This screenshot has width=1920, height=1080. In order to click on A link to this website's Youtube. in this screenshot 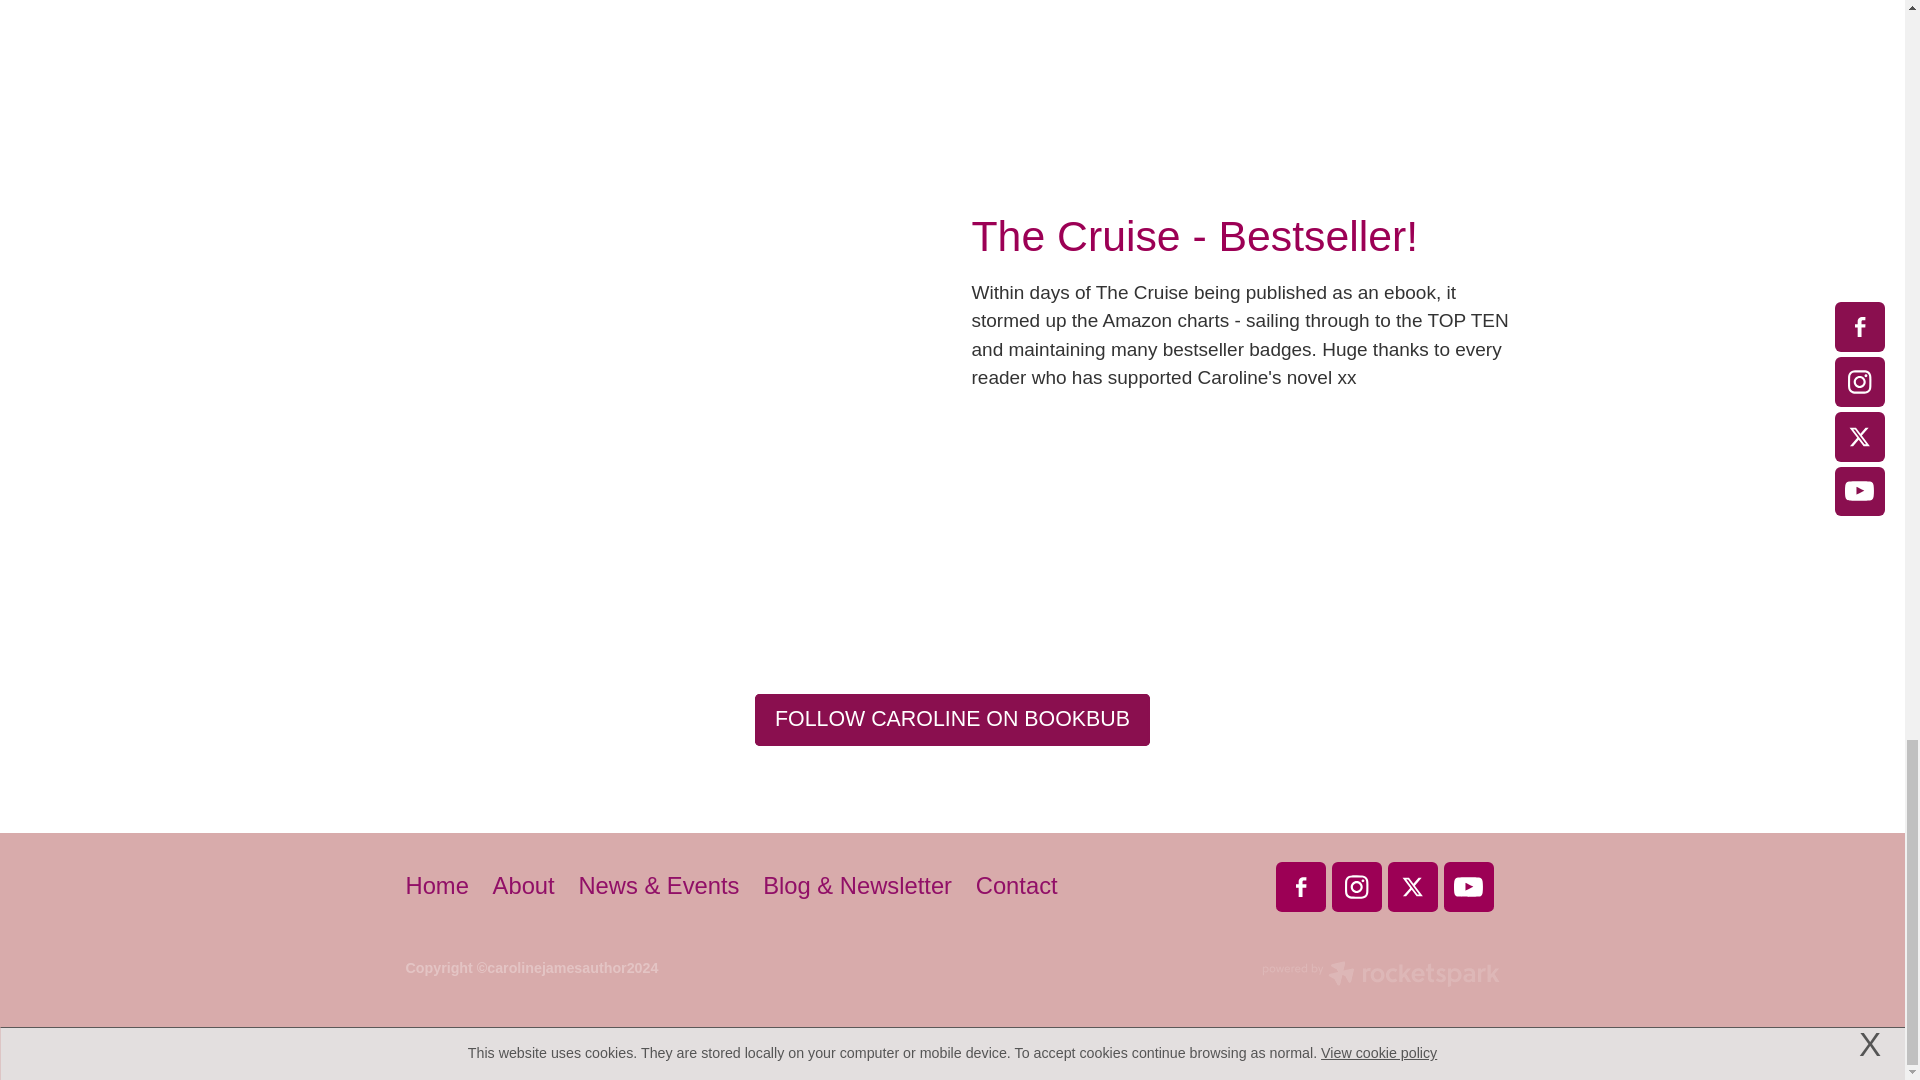, I will do `click(1468, 886)`.